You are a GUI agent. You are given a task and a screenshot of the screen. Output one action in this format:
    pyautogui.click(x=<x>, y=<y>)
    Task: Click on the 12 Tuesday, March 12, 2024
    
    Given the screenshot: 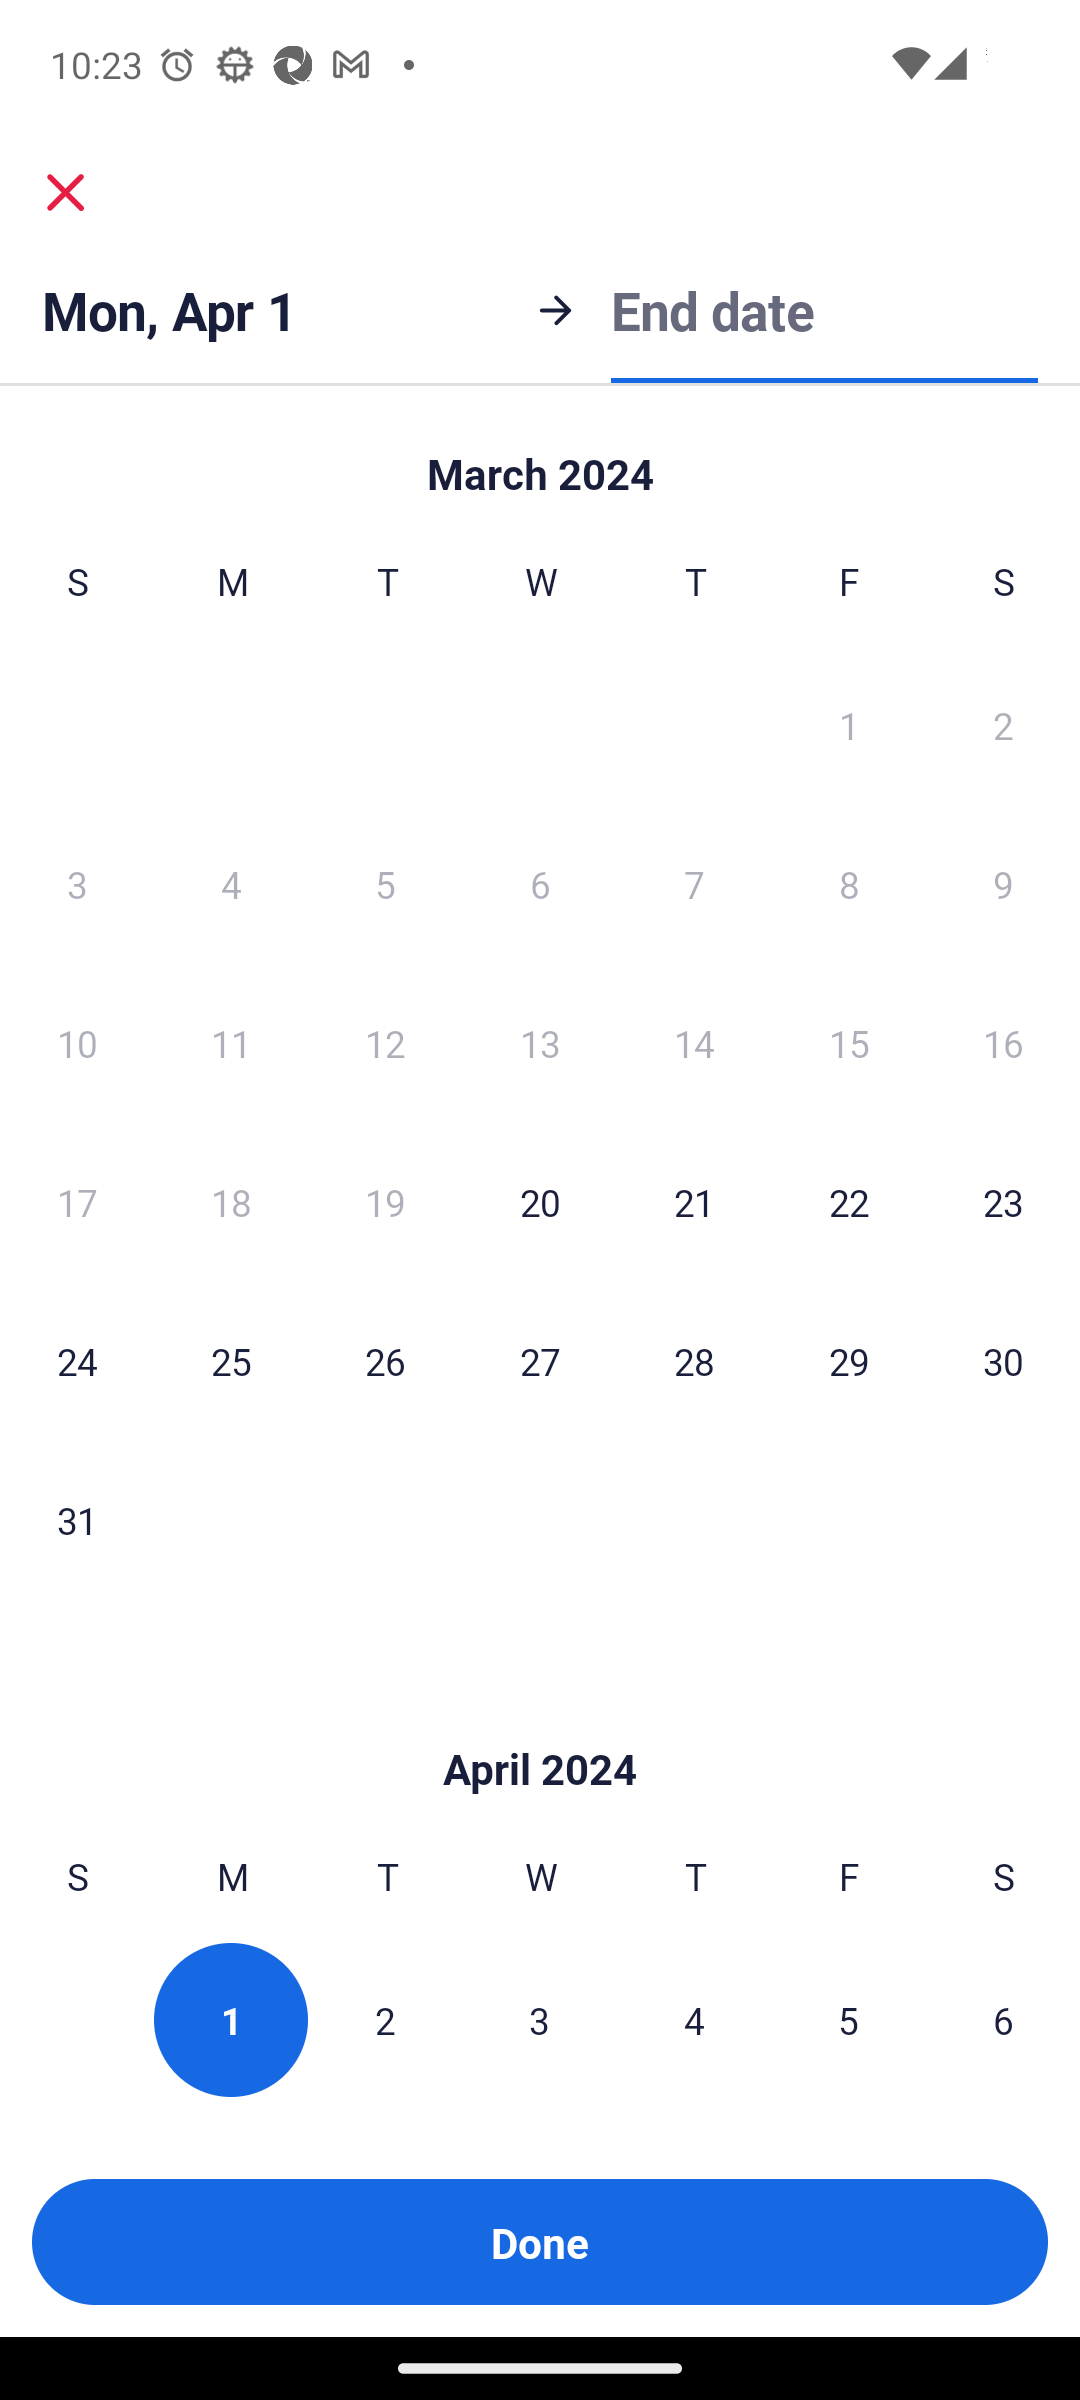 What is the action you would take?
    pyautogui.click(x=384, y=1042)
    